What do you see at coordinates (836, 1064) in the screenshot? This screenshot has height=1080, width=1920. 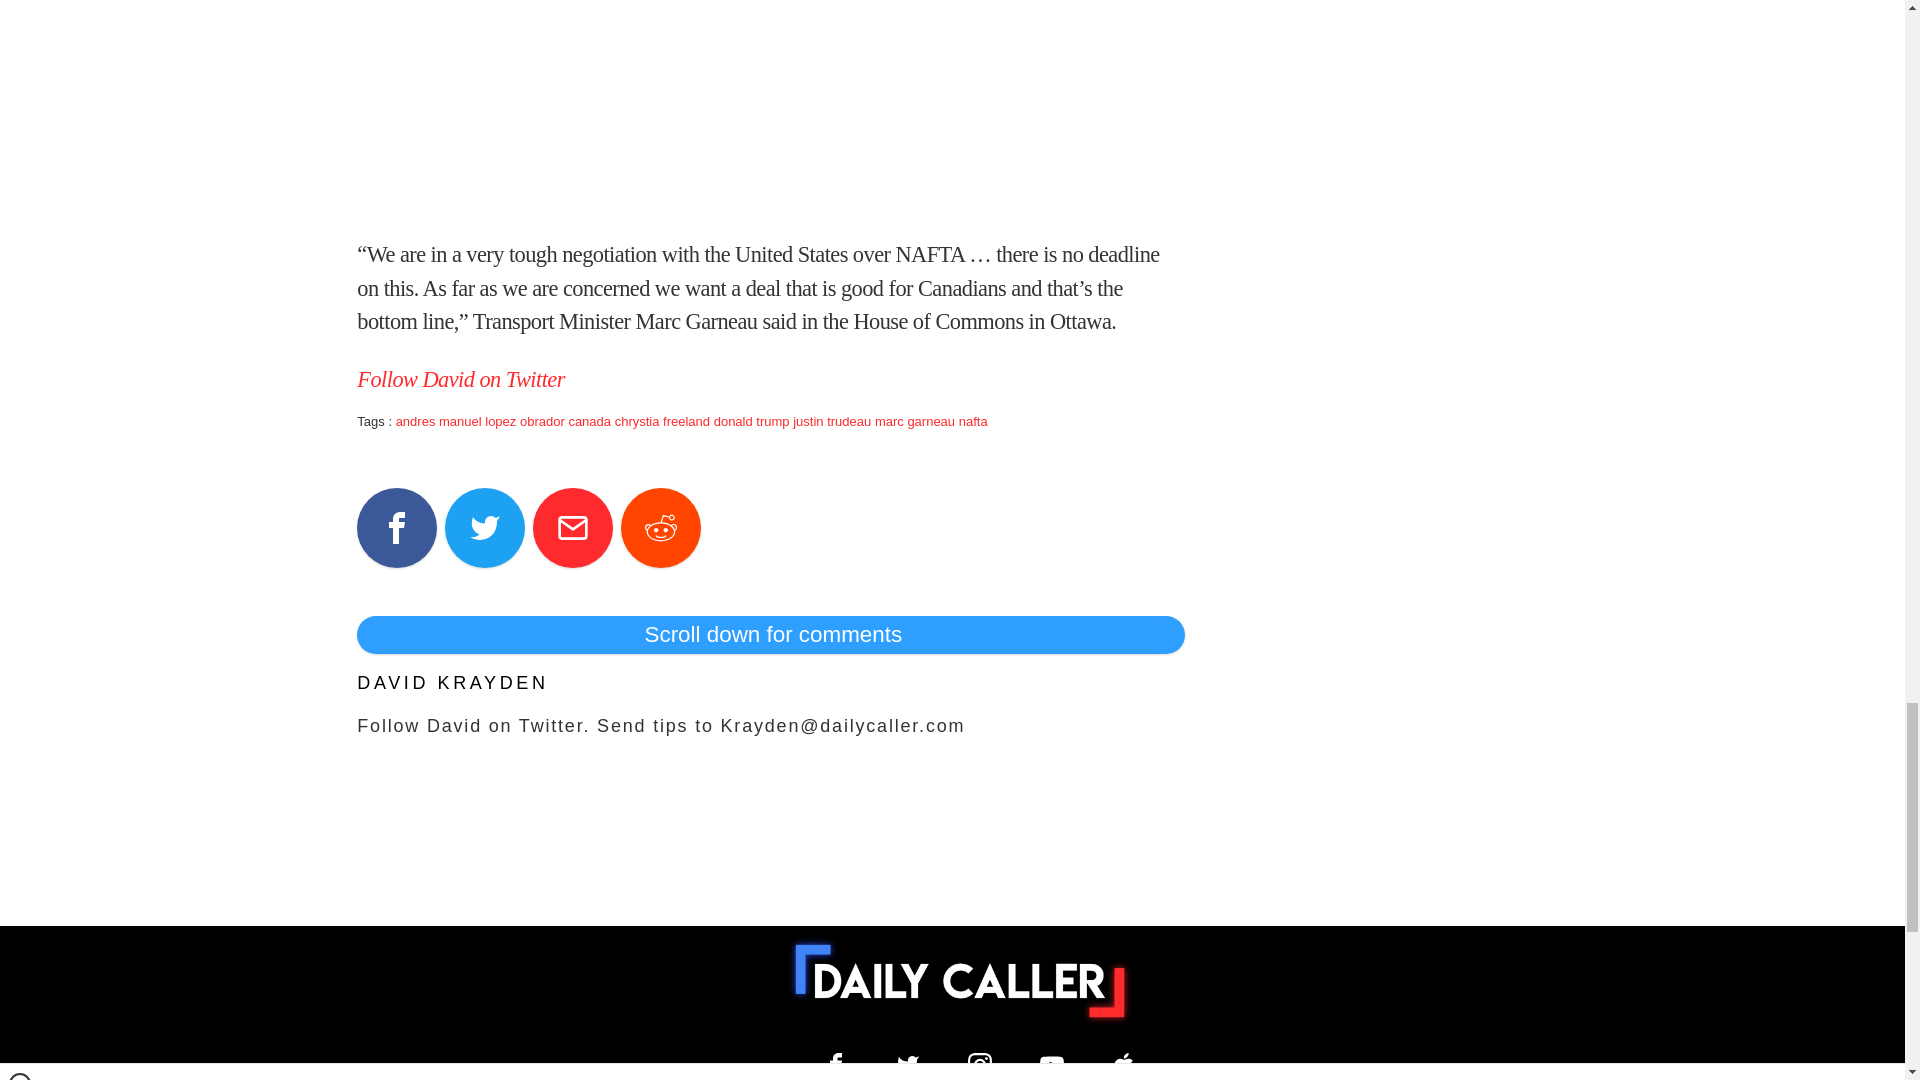 I see `Daily Caller Facebook` at bounding box center [836, 1064].